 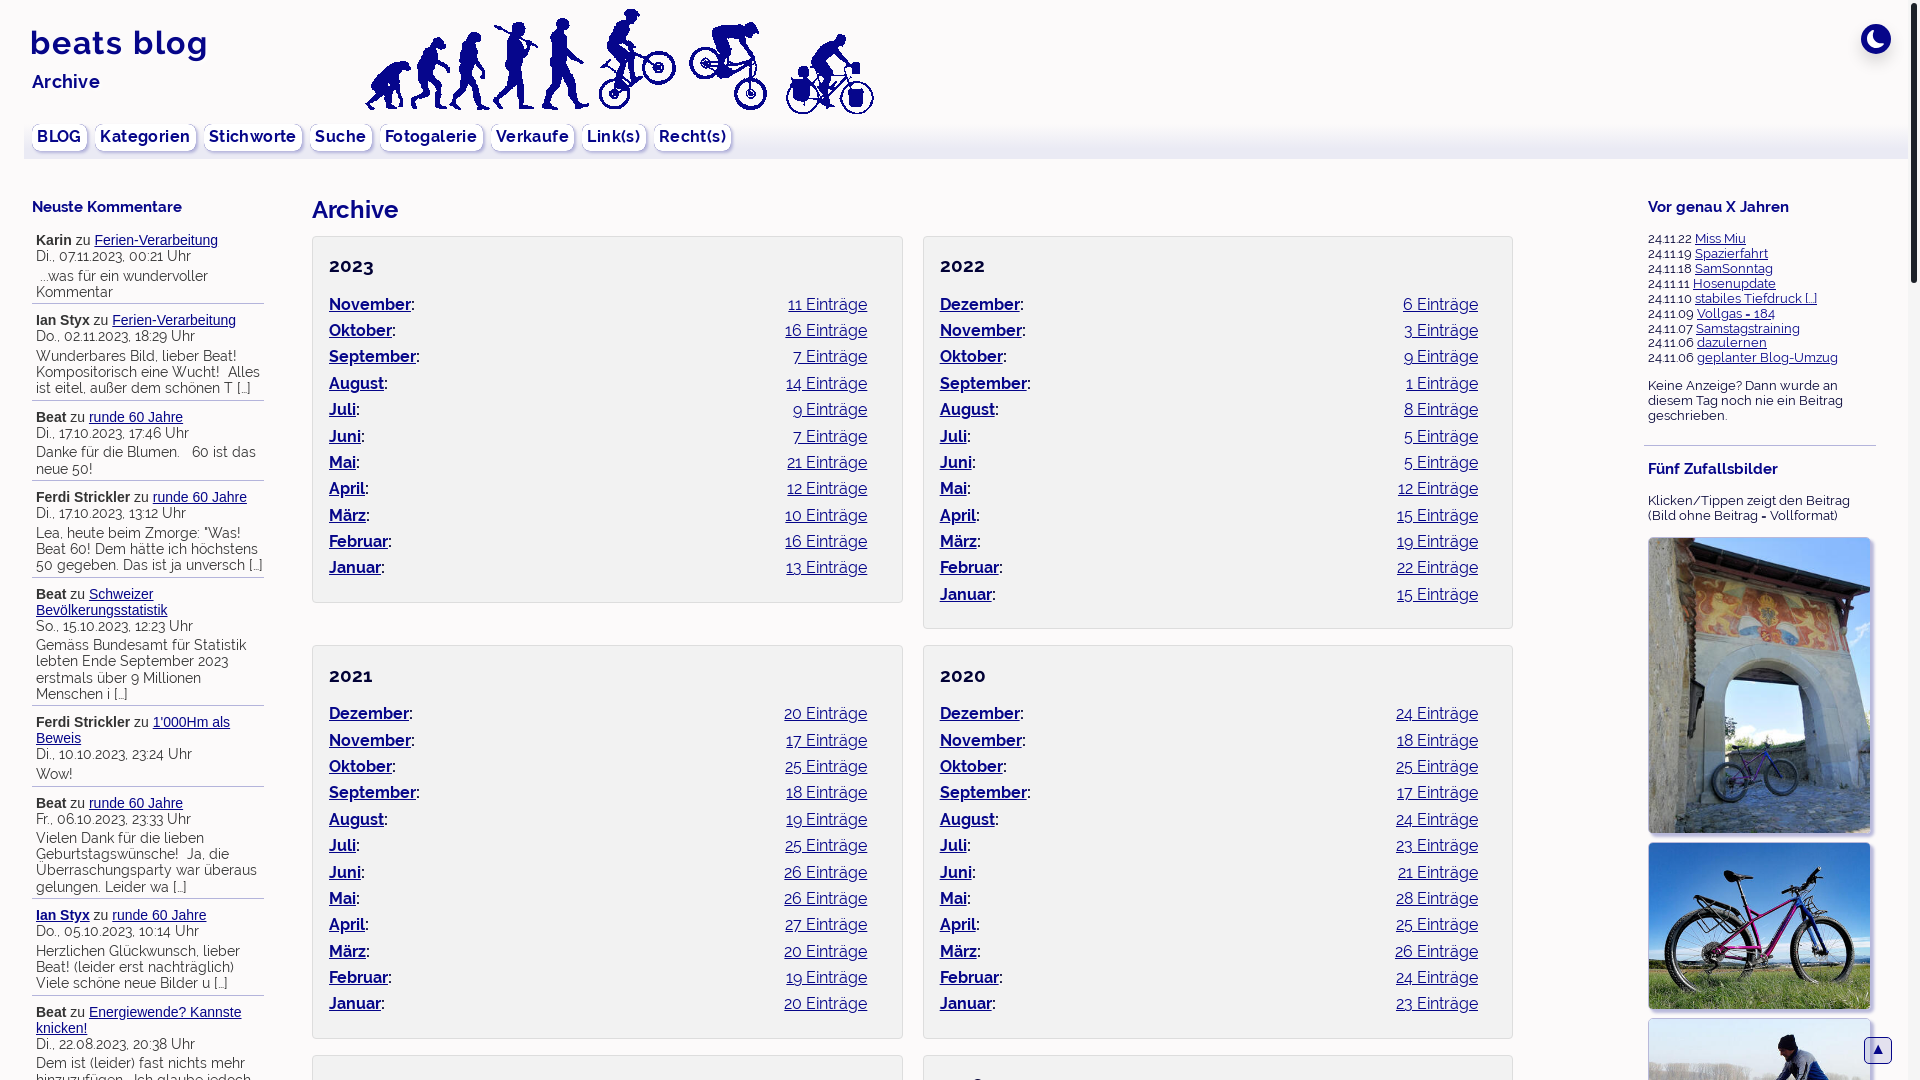 What do you see at coordinates (372, 792) in the screenshot?
I see `September` at bounding box center [372, 792].